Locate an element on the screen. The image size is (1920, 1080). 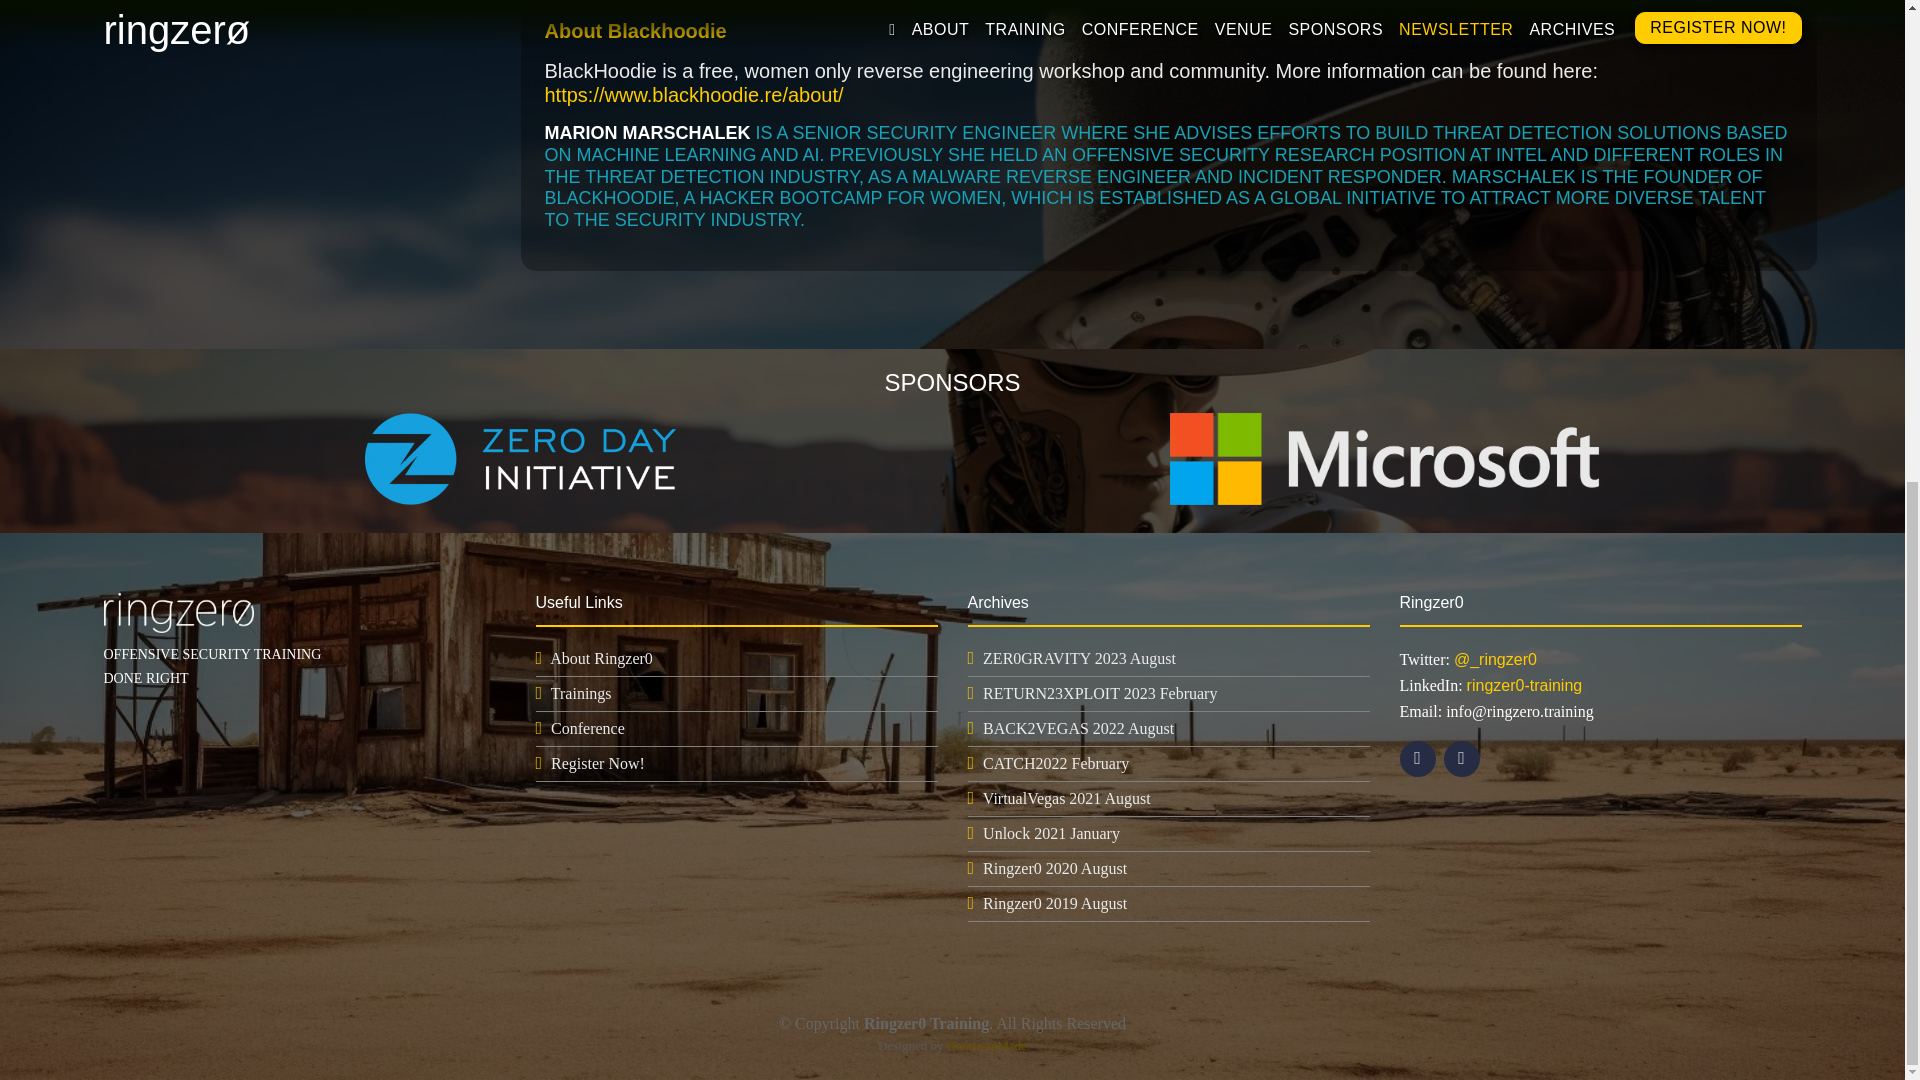
Unlock 2021 January is located at coordinates (1051, 834).